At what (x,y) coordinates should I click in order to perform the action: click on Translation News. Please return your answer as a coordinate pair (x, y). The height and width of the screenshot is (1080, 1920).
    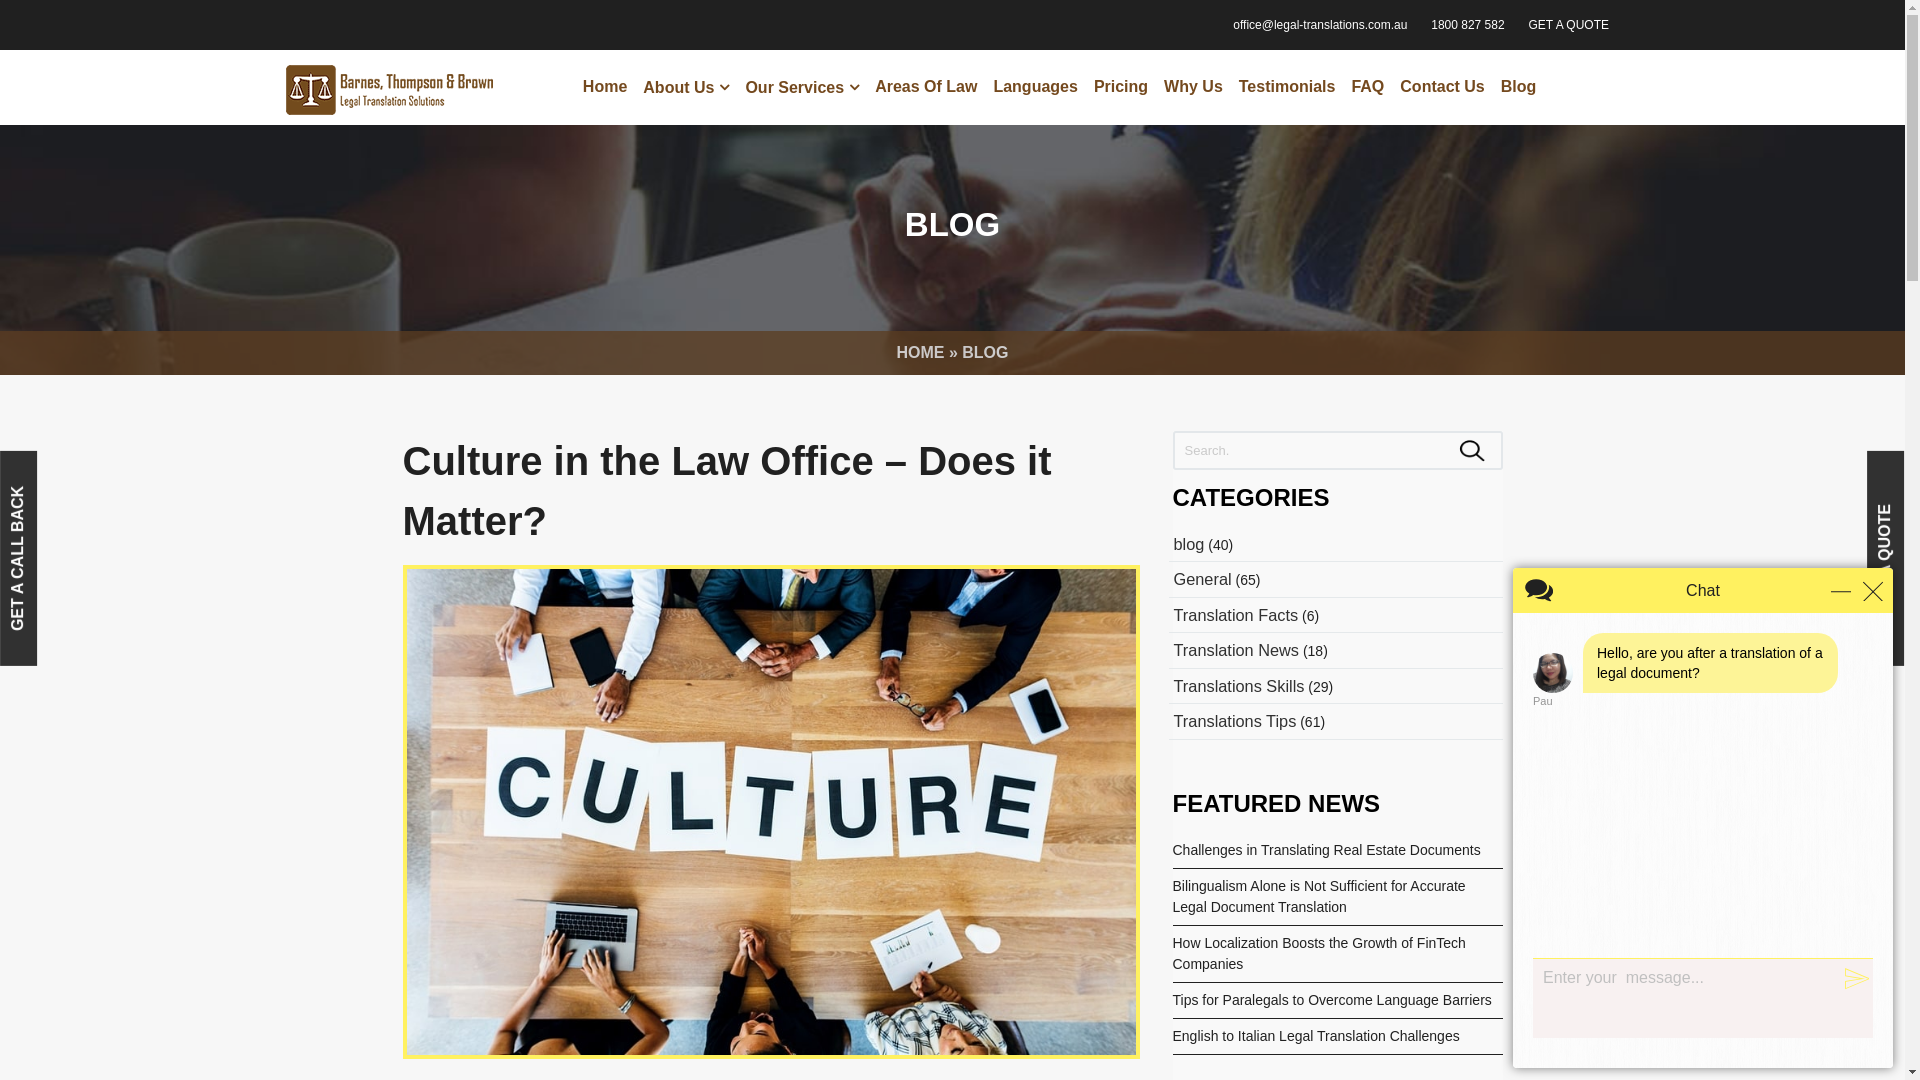
    Looking at the image, I should click on (1237, 650).